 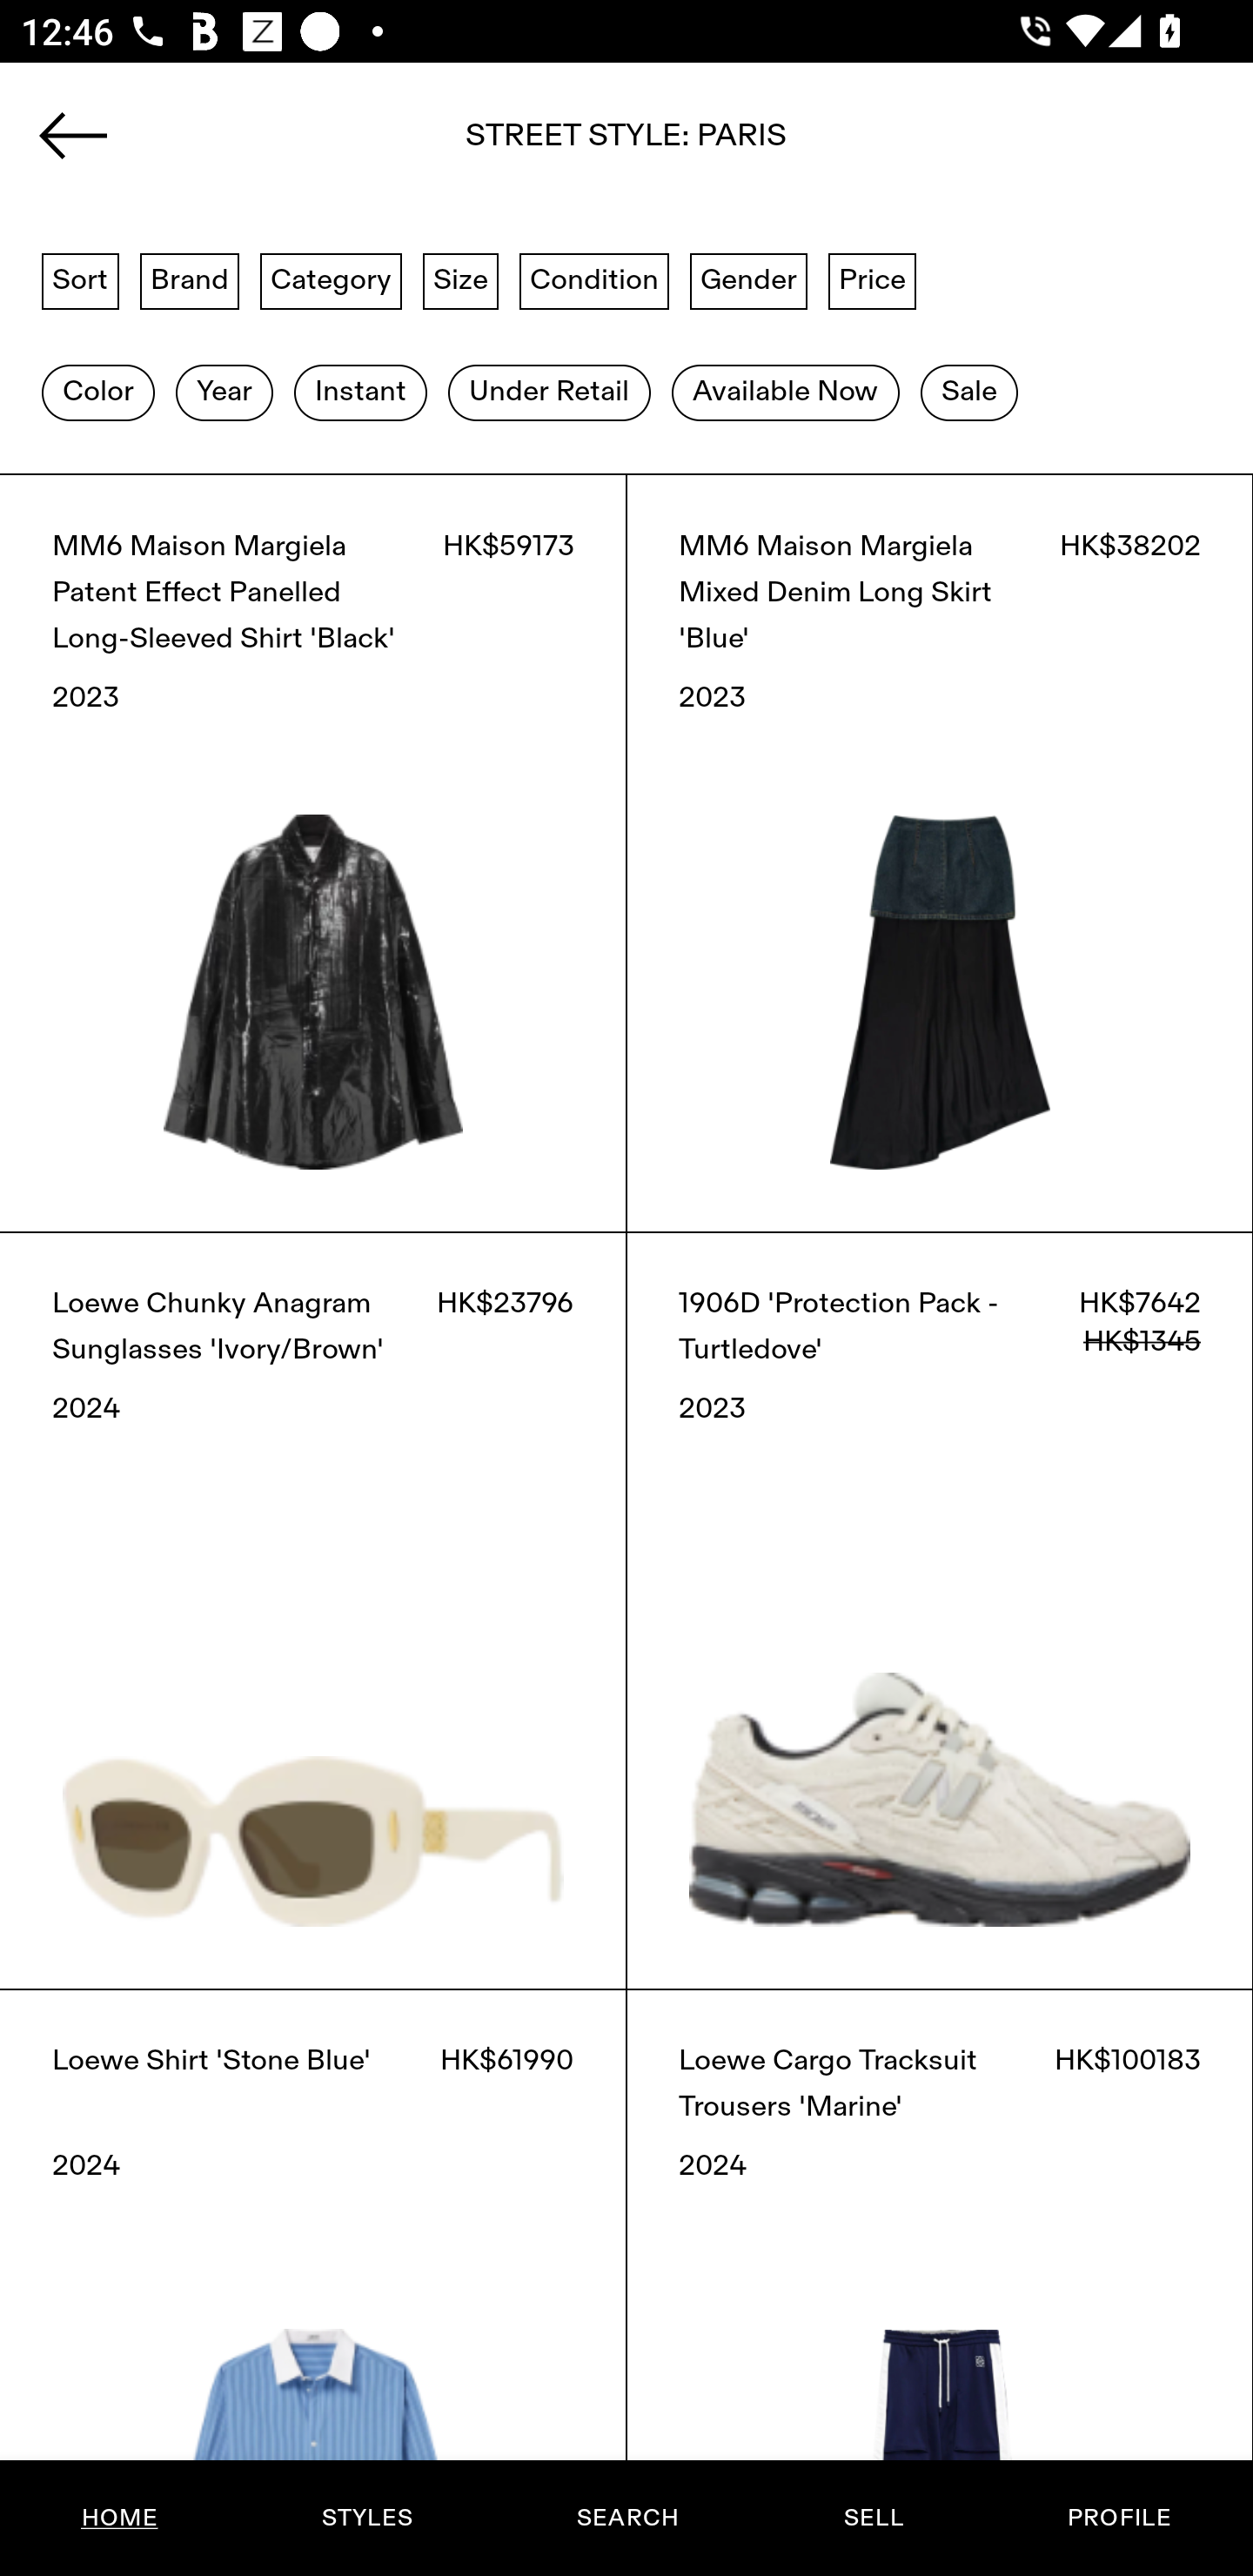 What do you see at coordinates (873, 2518) in the screenshot?
I see `SELL` at bounding box center [873, 2518].